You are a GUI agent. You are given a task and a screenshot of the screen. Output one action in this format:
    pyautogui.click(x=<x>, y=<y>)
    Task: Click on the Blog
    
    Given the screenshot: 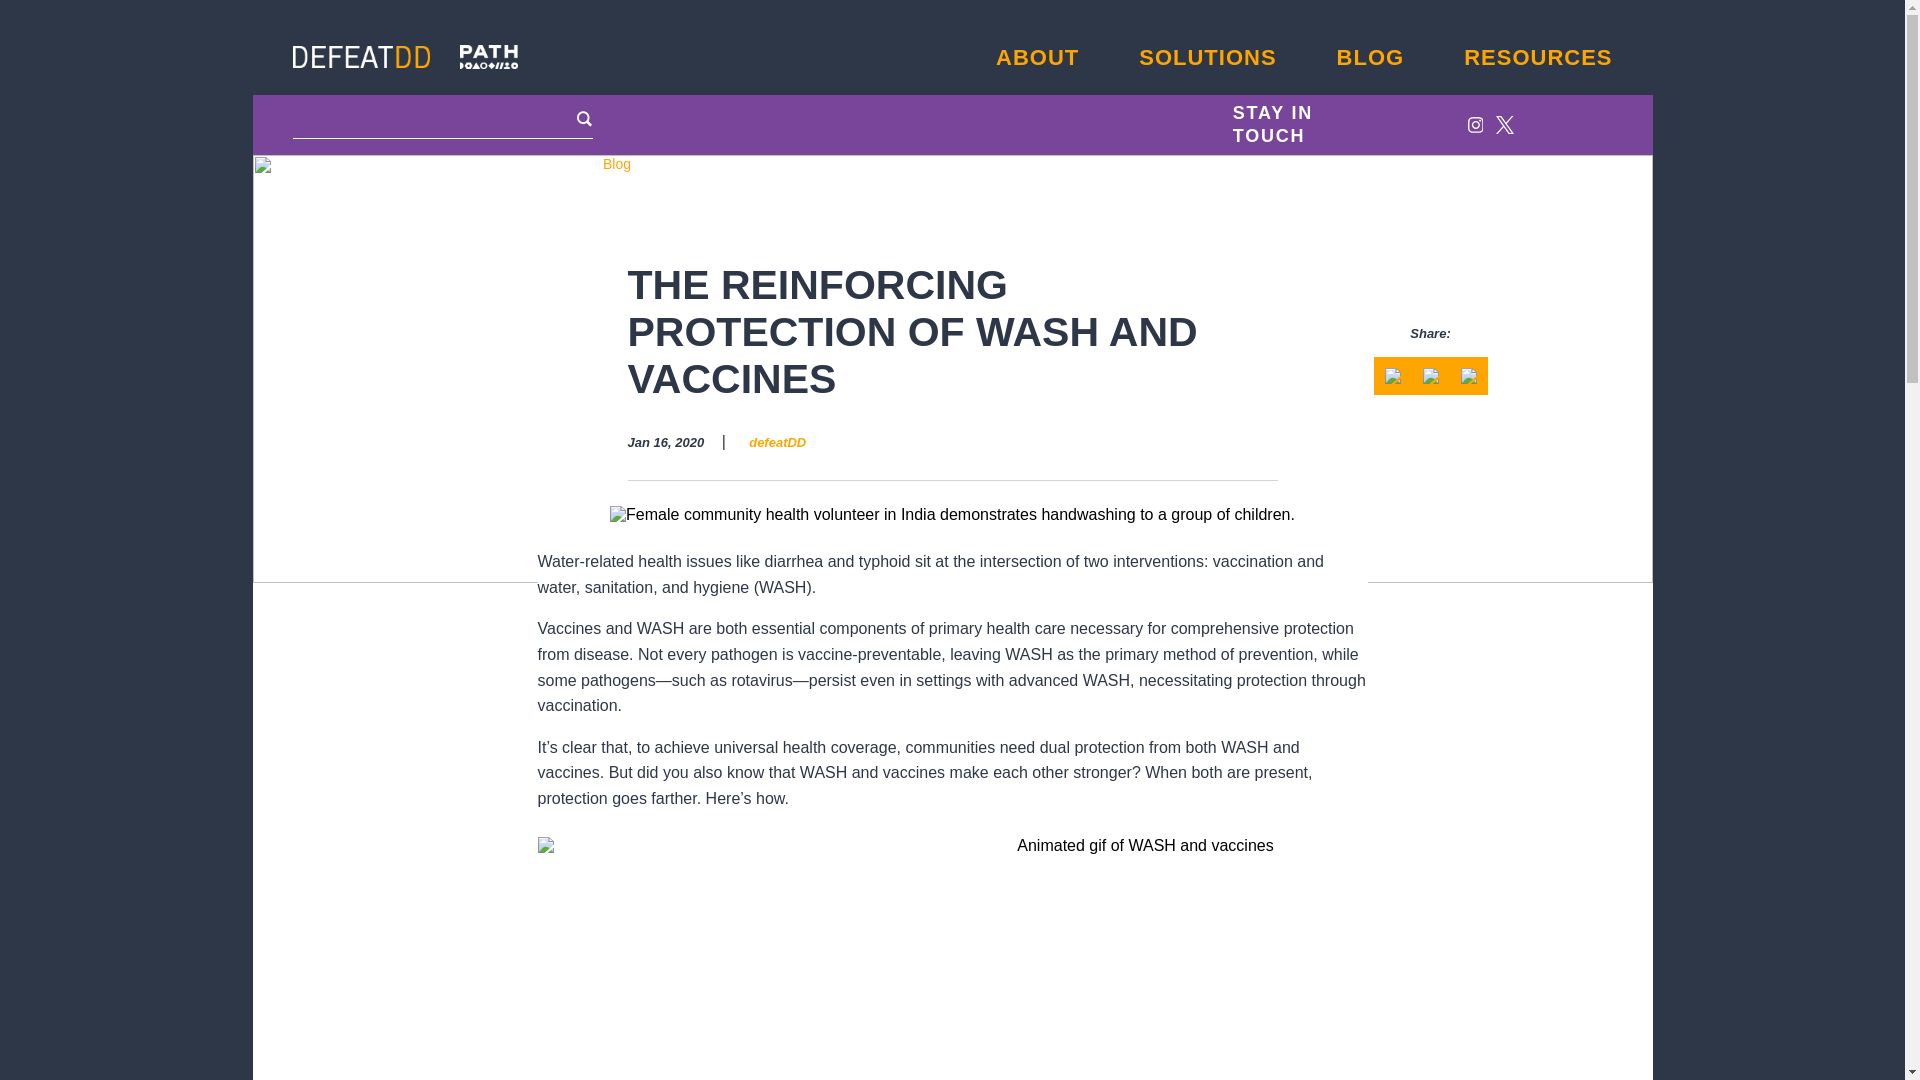 What is the action you would take?
    pyautogui.click(x=616, y=163)
    